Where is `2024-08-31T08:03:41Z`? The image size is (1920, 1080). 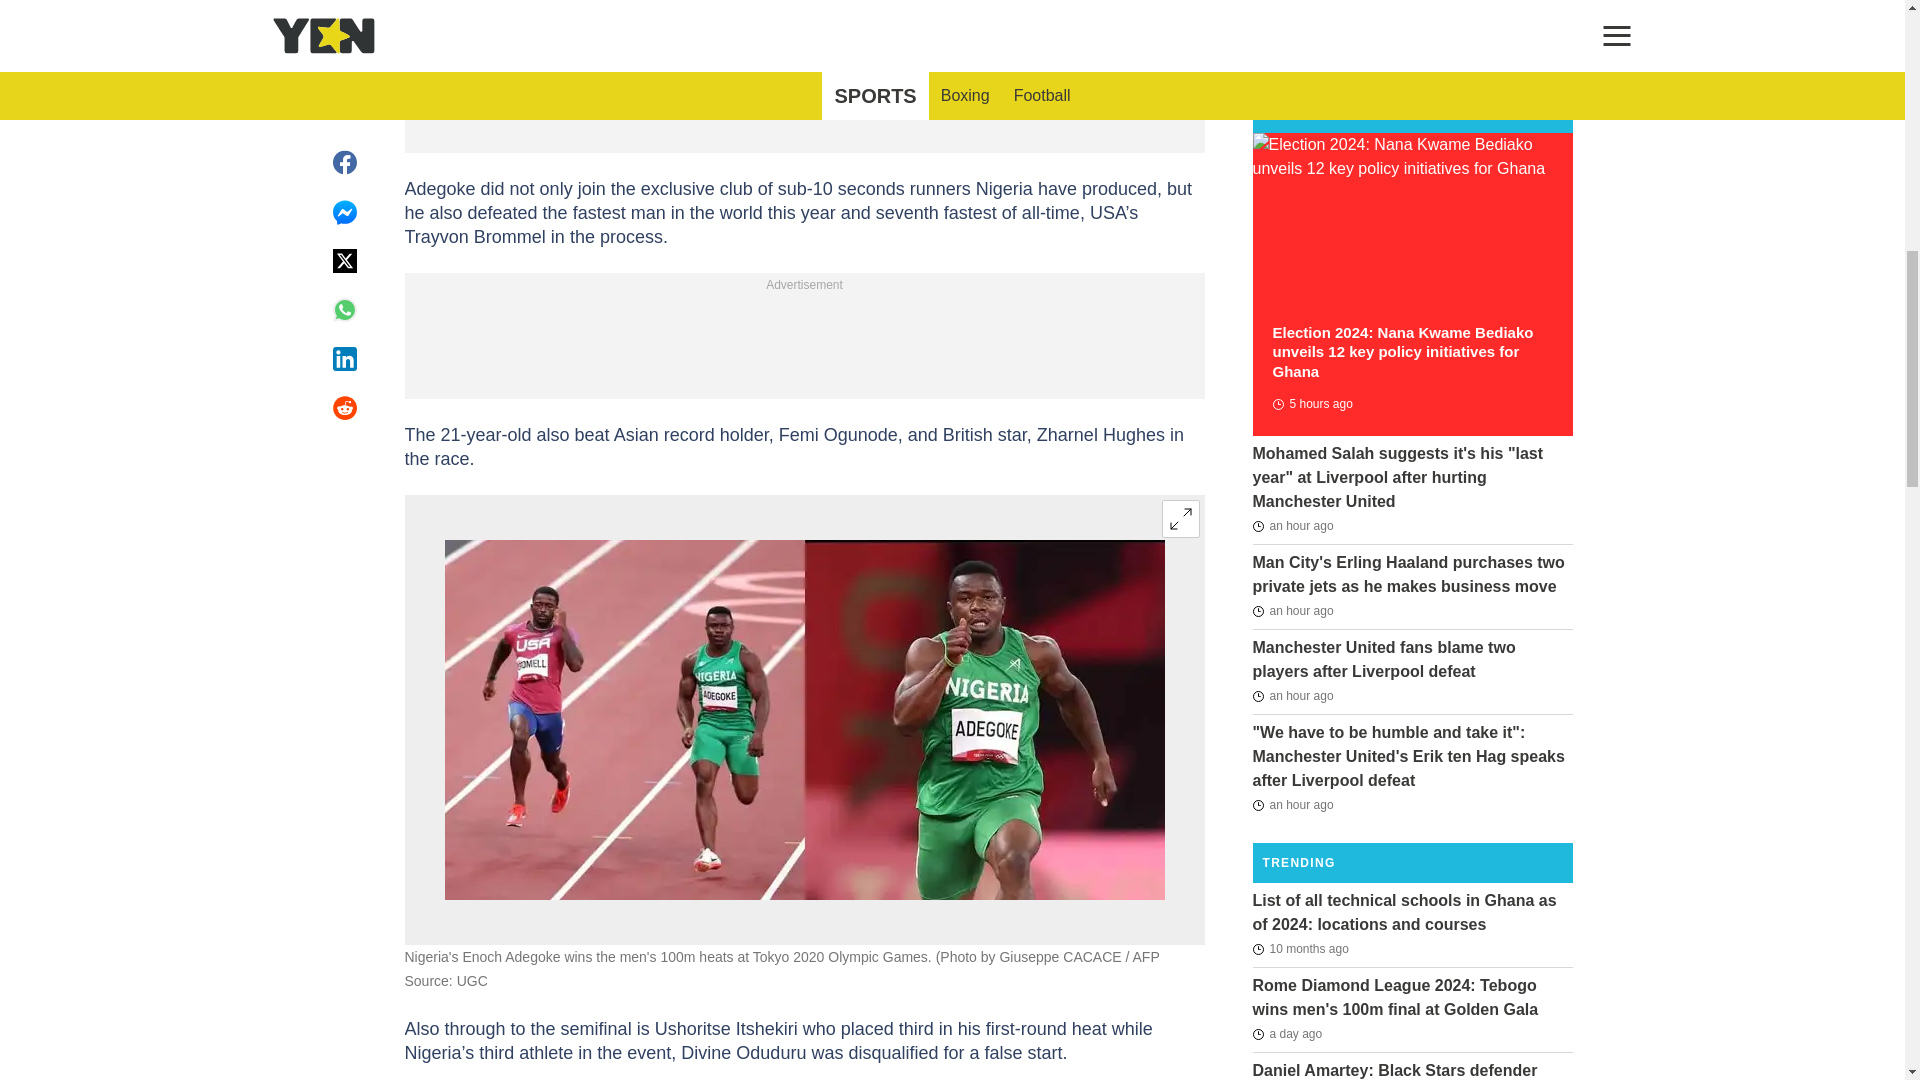 2024-08-31T08:03:41Z is located at coordinates (1286, 1034).